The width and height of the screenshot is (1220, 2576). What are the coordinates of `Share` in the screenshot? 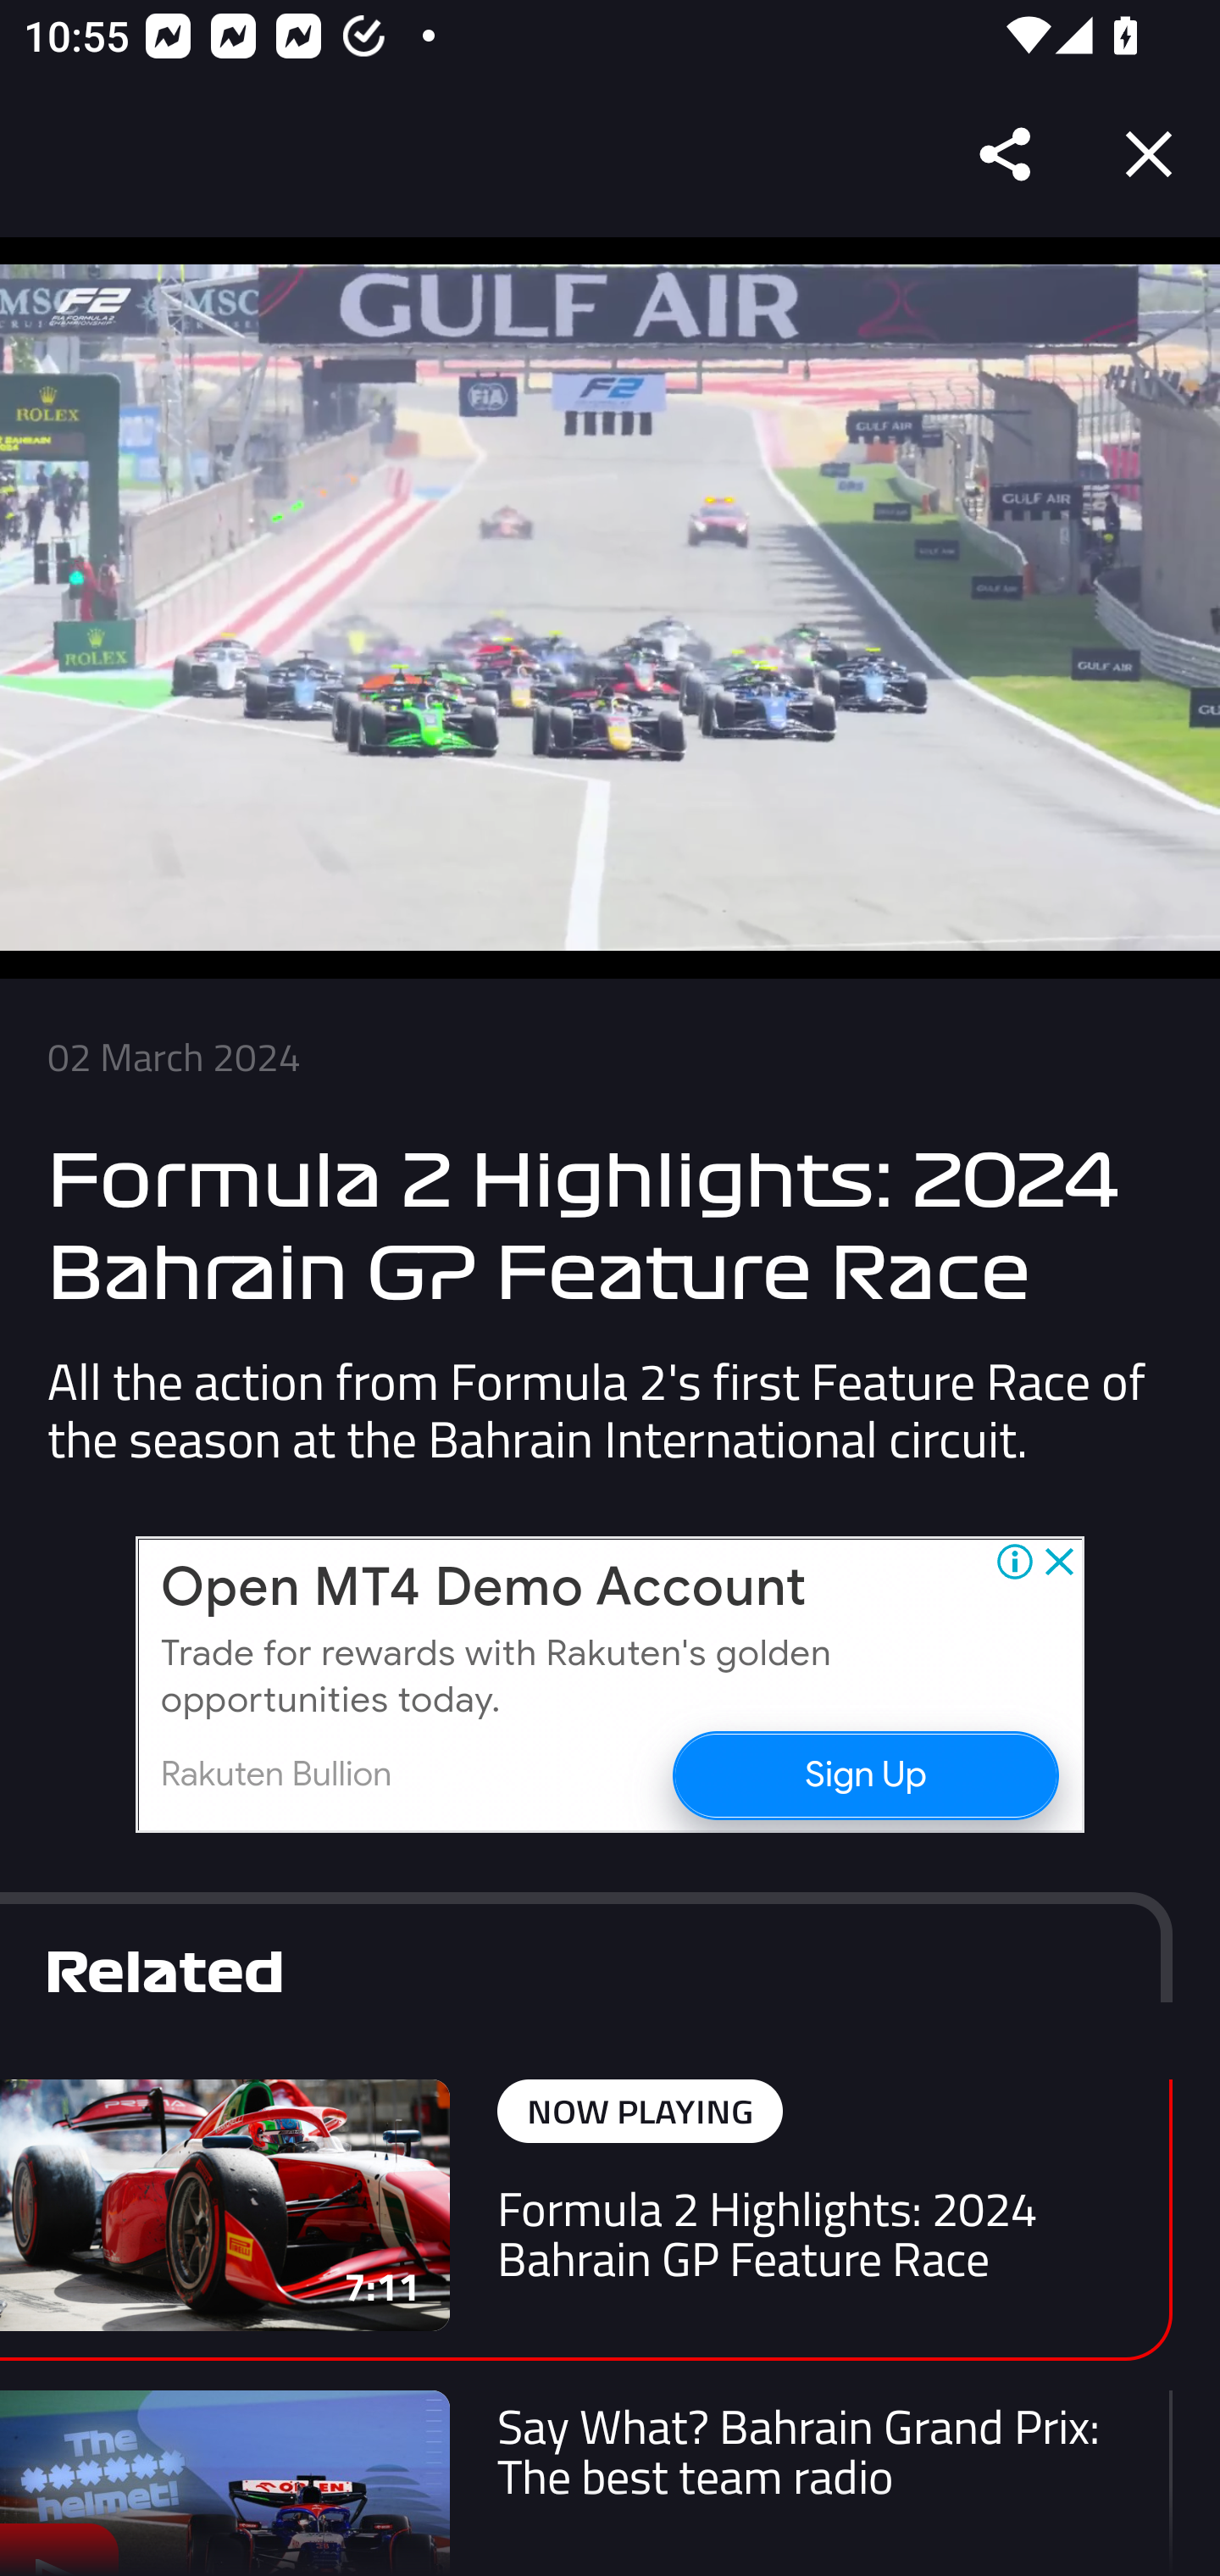 It's located at (1006, 154).